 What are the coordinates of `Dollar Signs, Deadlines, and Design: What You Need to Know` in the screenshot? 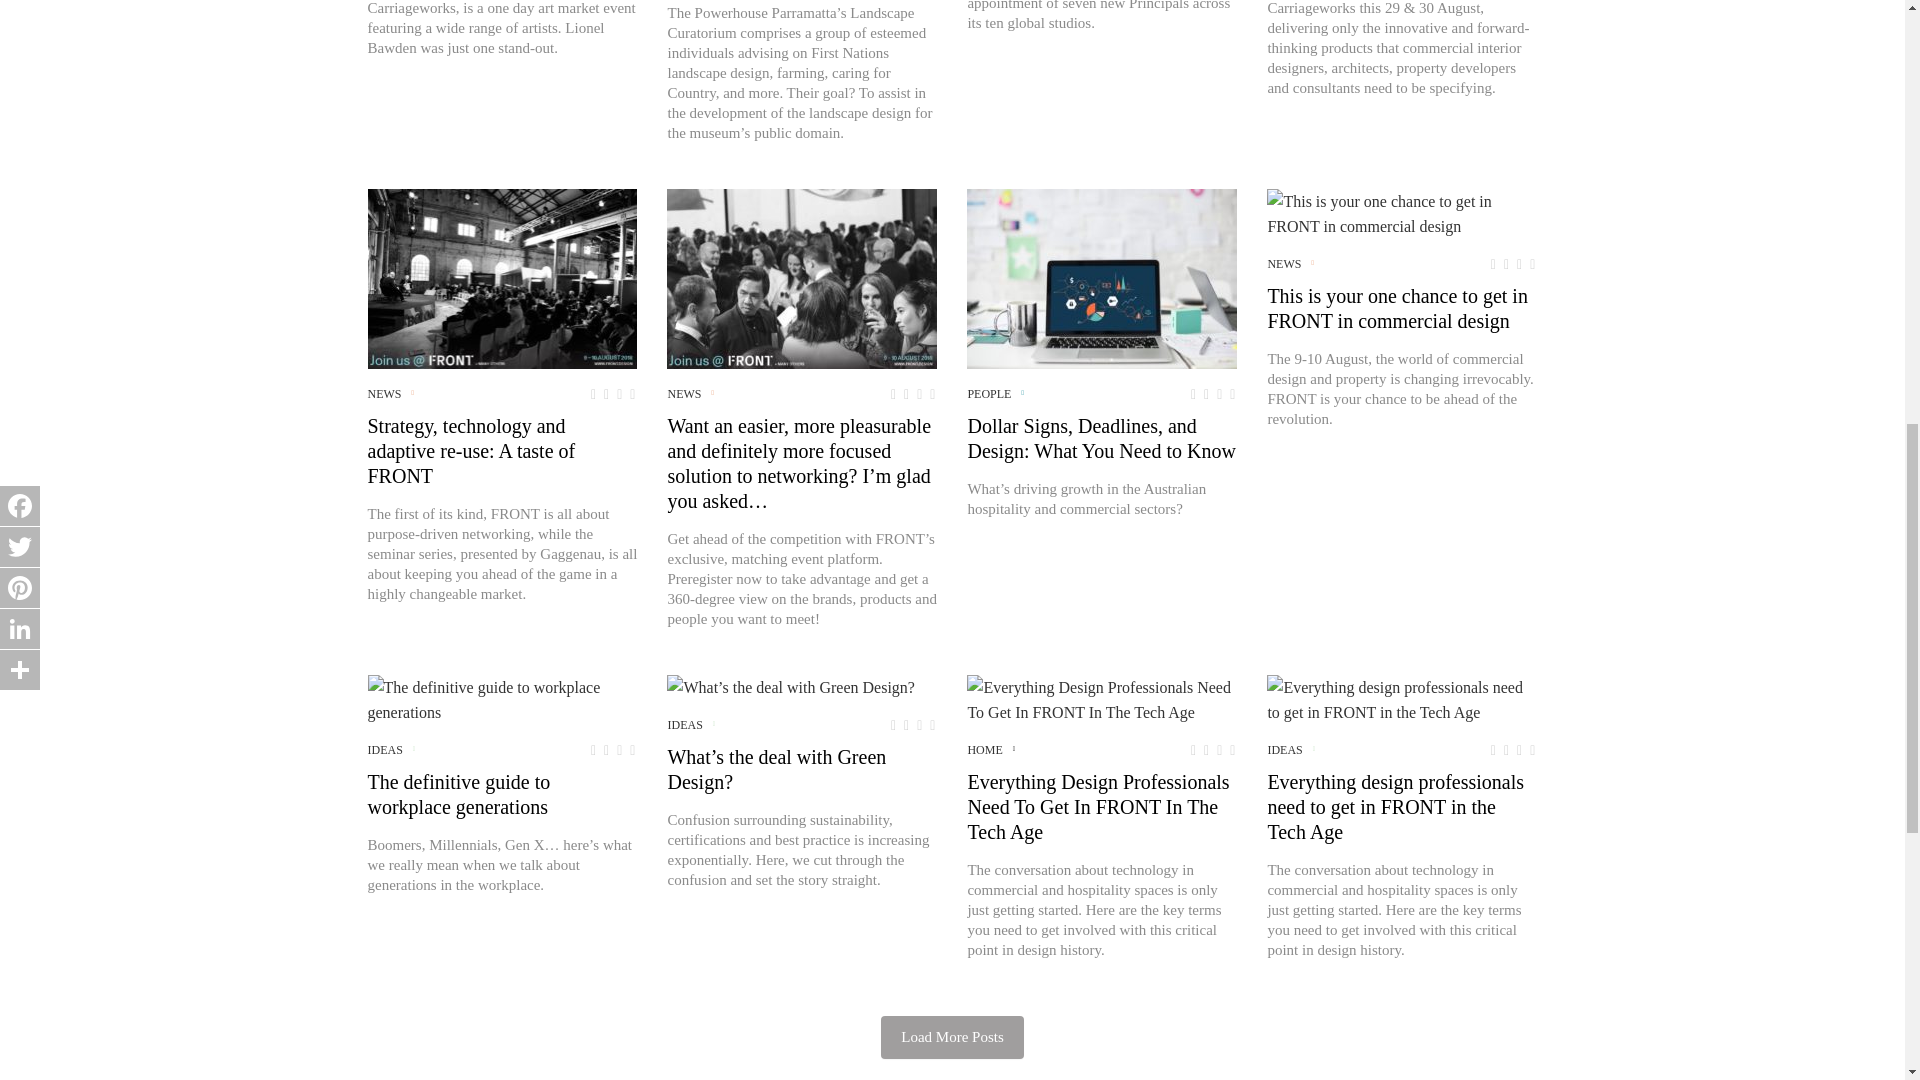 It's located at (1102, 279).